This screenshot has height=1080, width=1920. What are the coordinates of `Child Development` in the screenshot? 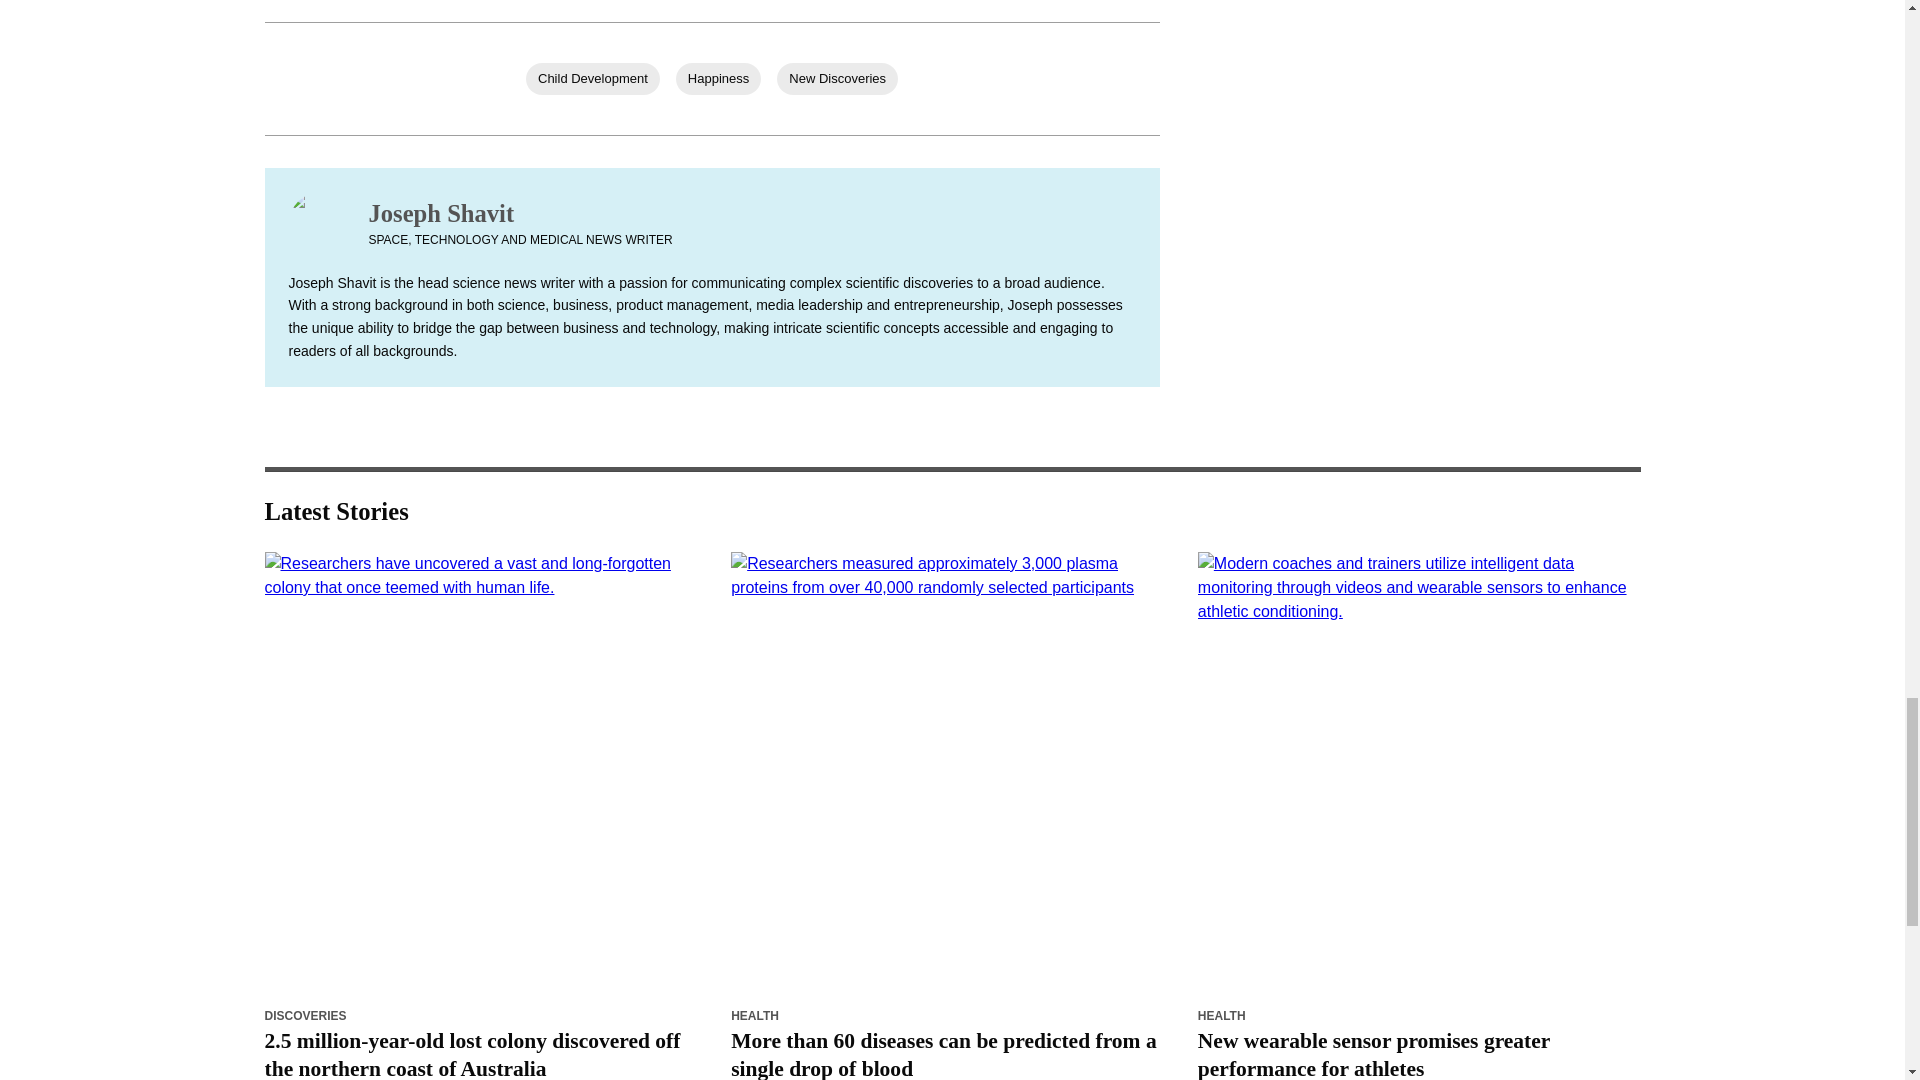 It's located at (593, 78).